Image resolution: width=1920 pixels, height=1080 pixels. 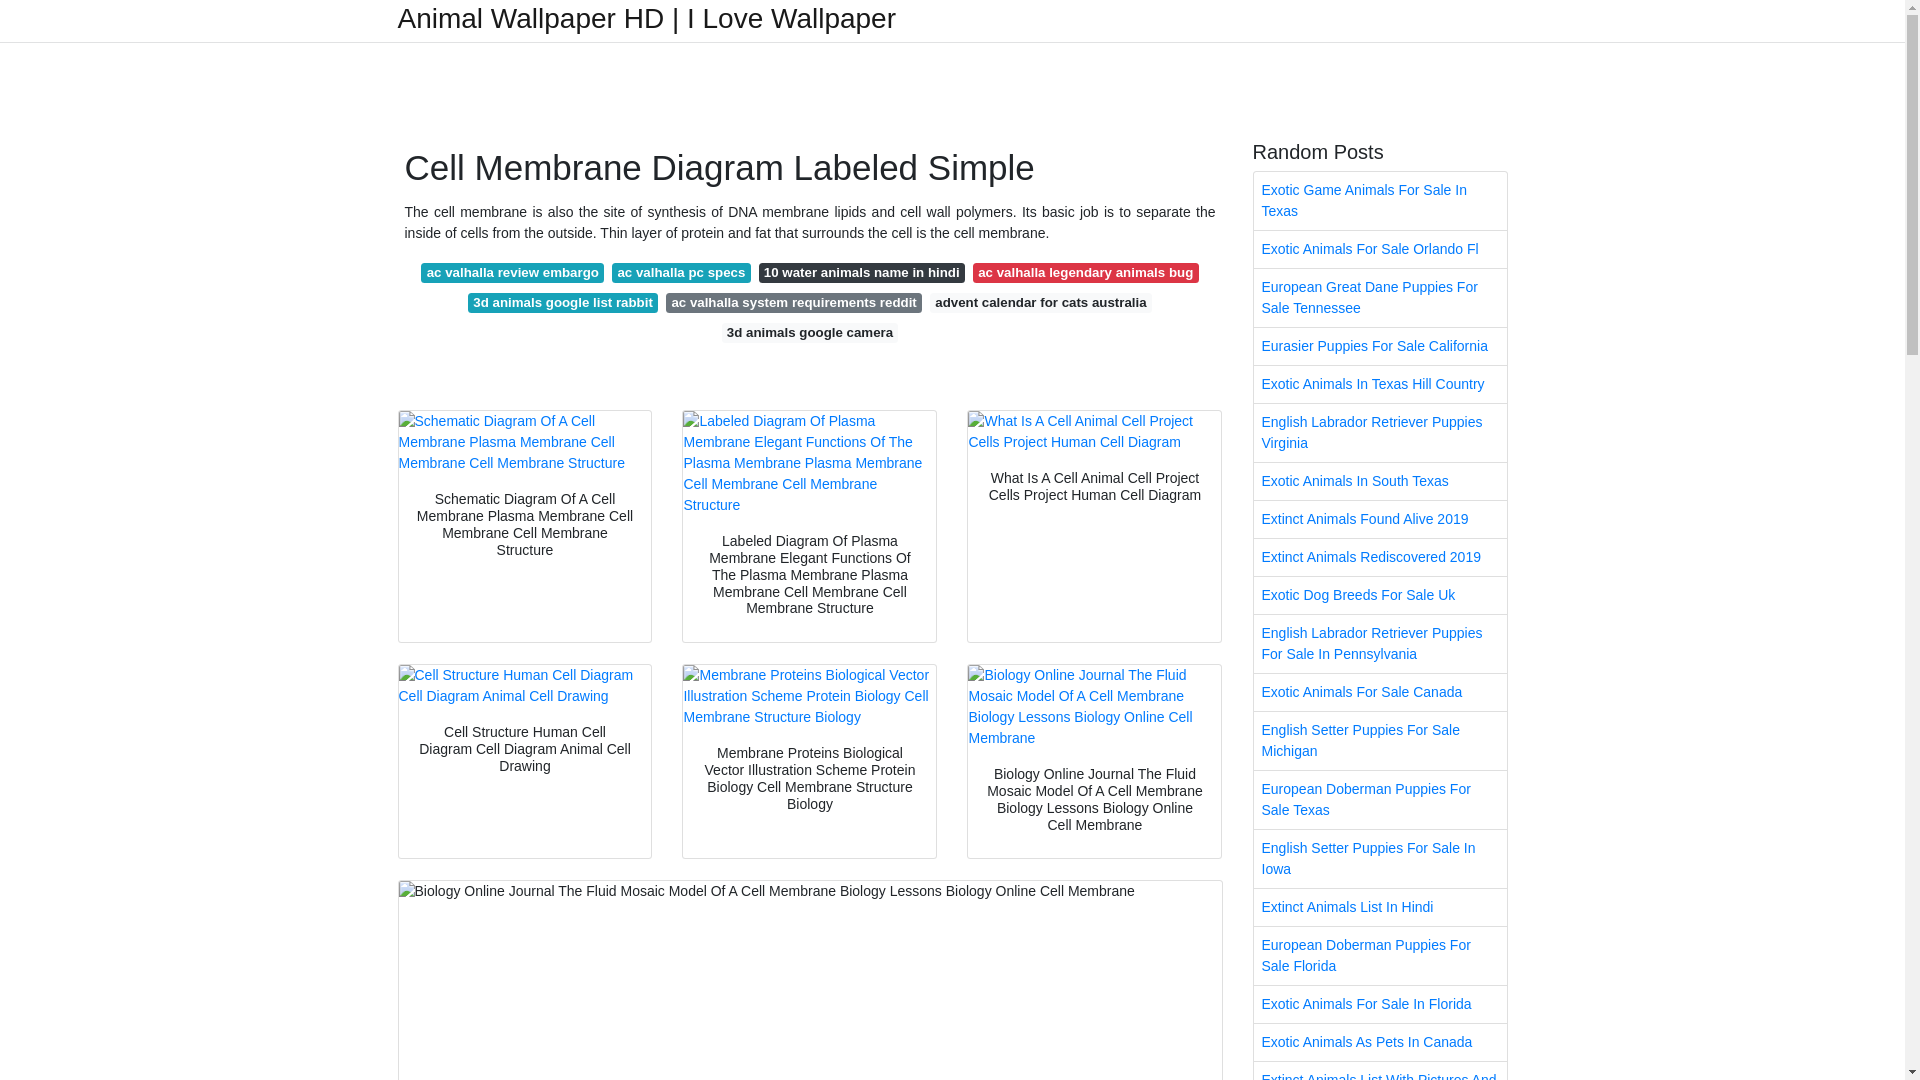 What do you see at coordinates (1086, 272) in the screenshot?
I see `ac valhalla legendary animals bug` at bounding box center [1086, 272].